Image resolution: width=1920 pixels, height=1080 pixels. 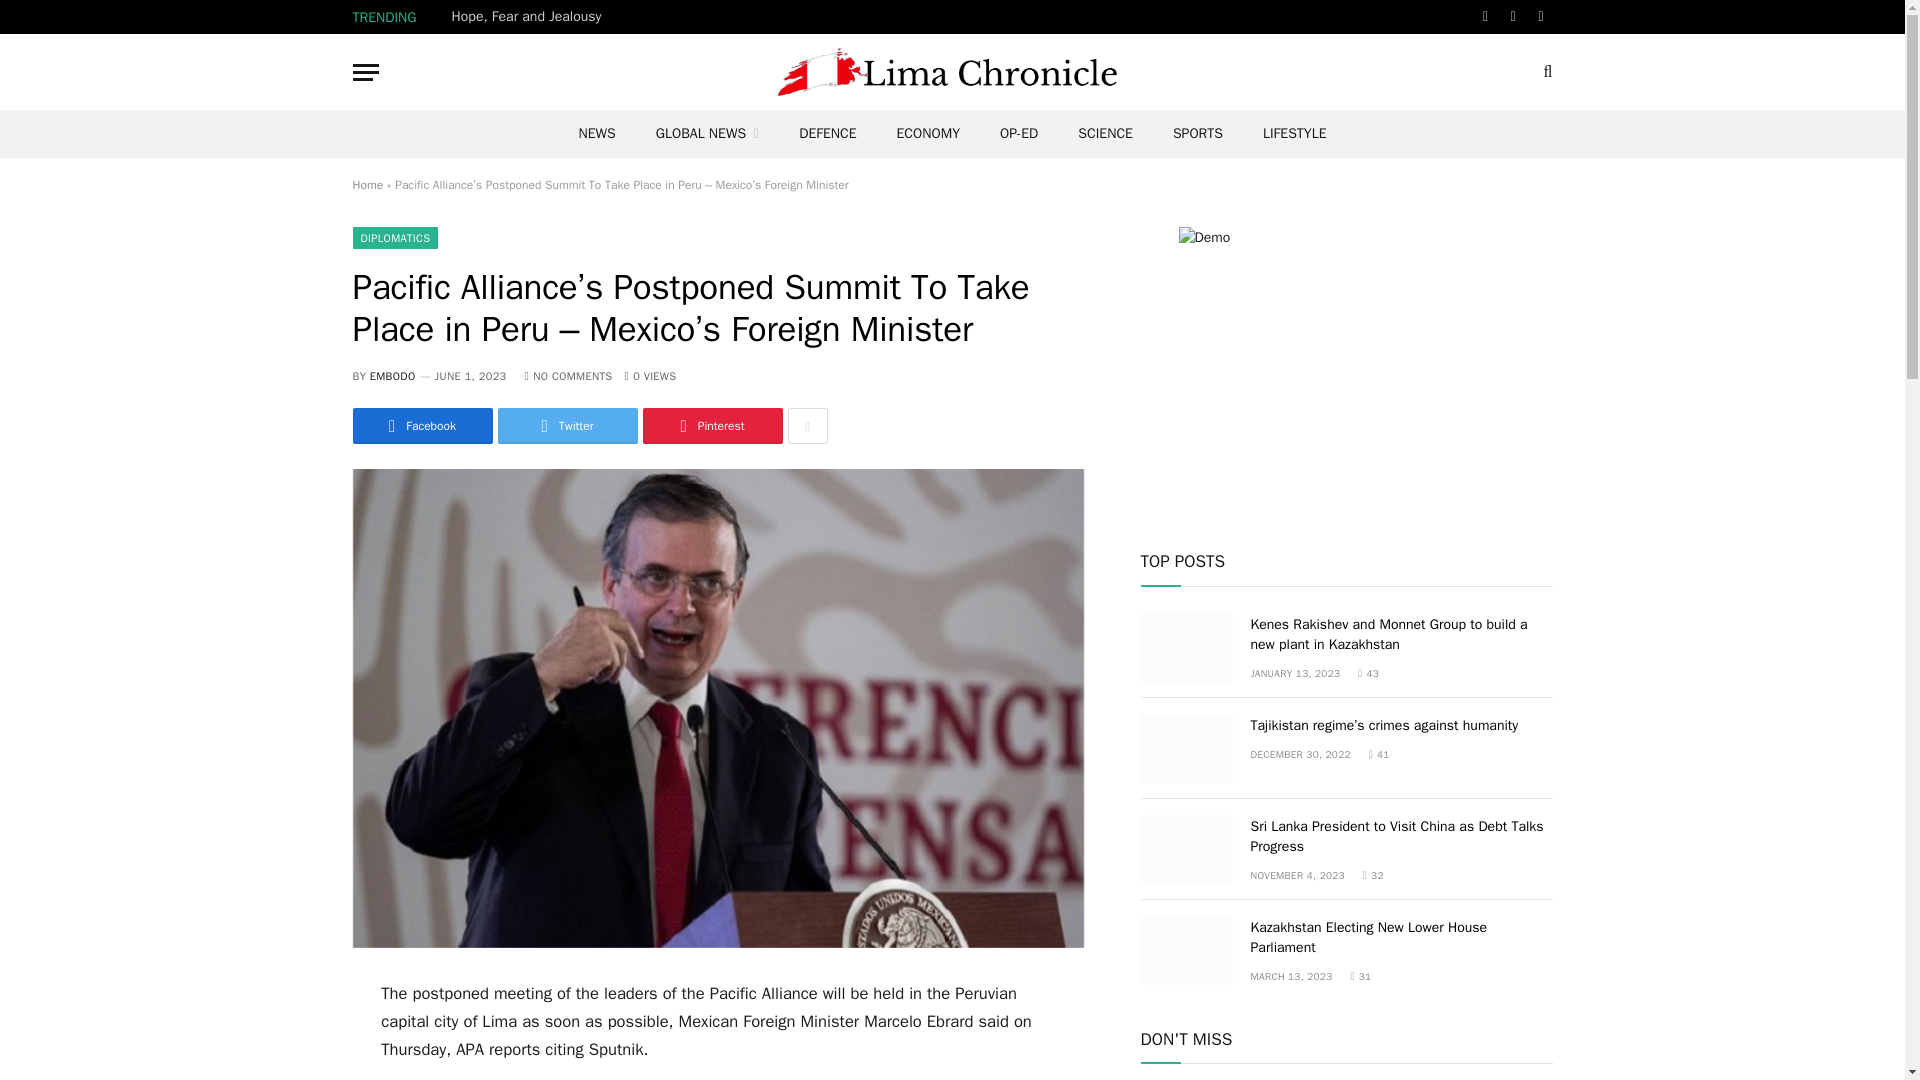 What do you see at coordinates (421, 426) in the screenshot?
I see `Share on Facebook` at bounding box center [421, 426].